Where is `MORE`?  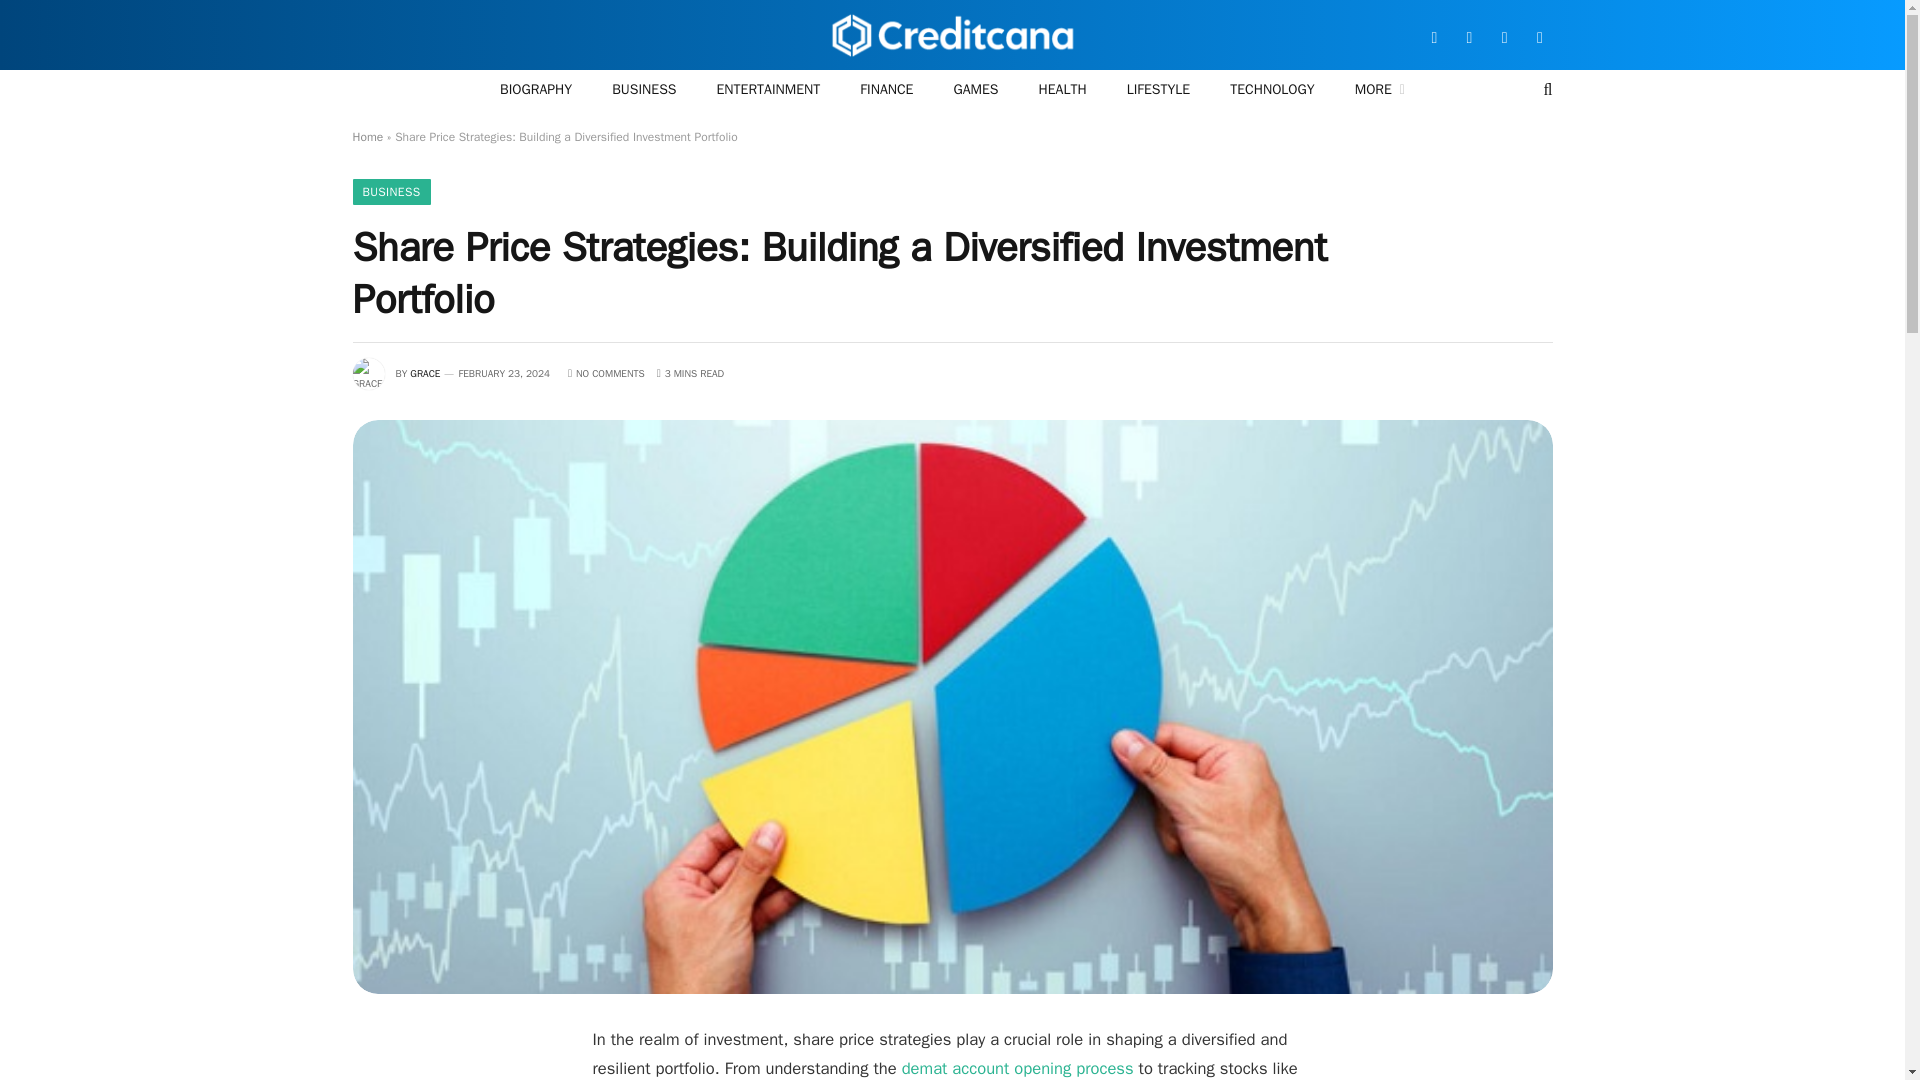 MORE is located at coordinates (1379, 90).